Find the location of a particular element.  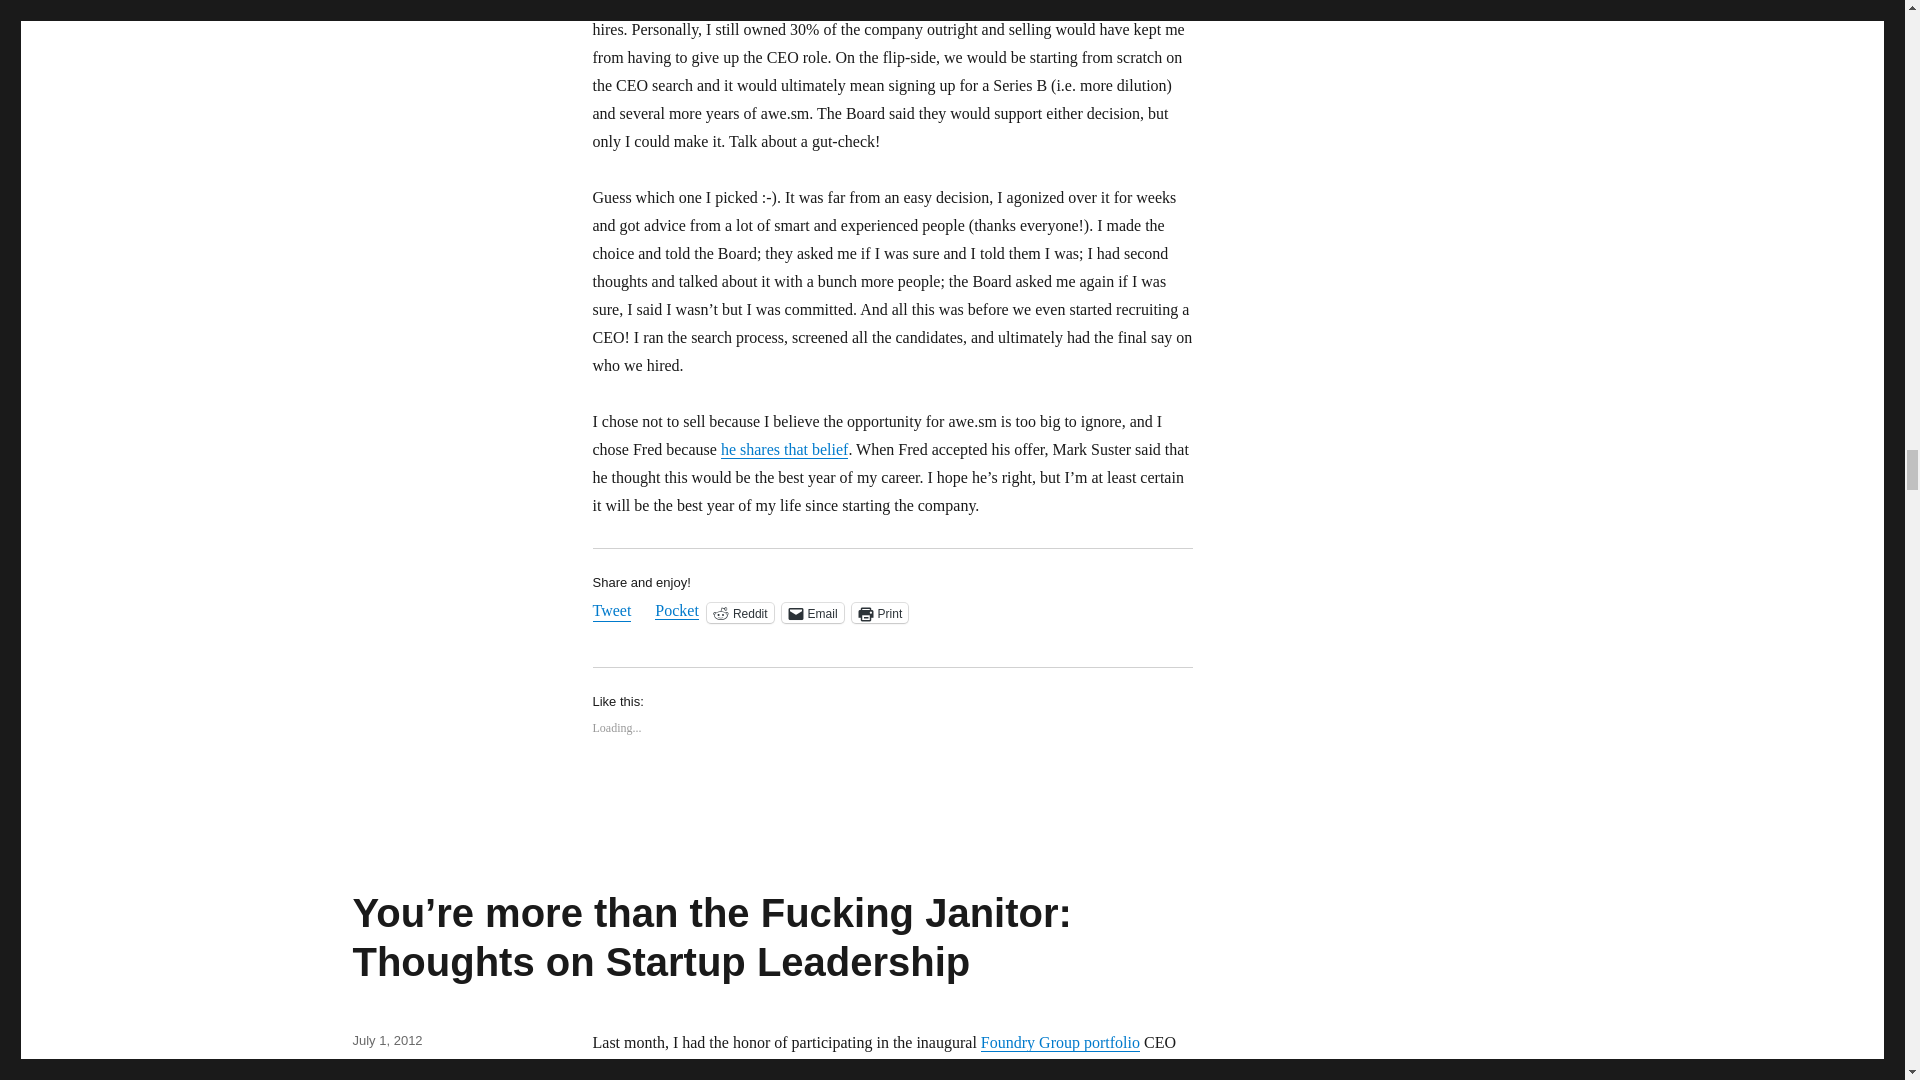

Click to print is located at coordinates (880, 612).